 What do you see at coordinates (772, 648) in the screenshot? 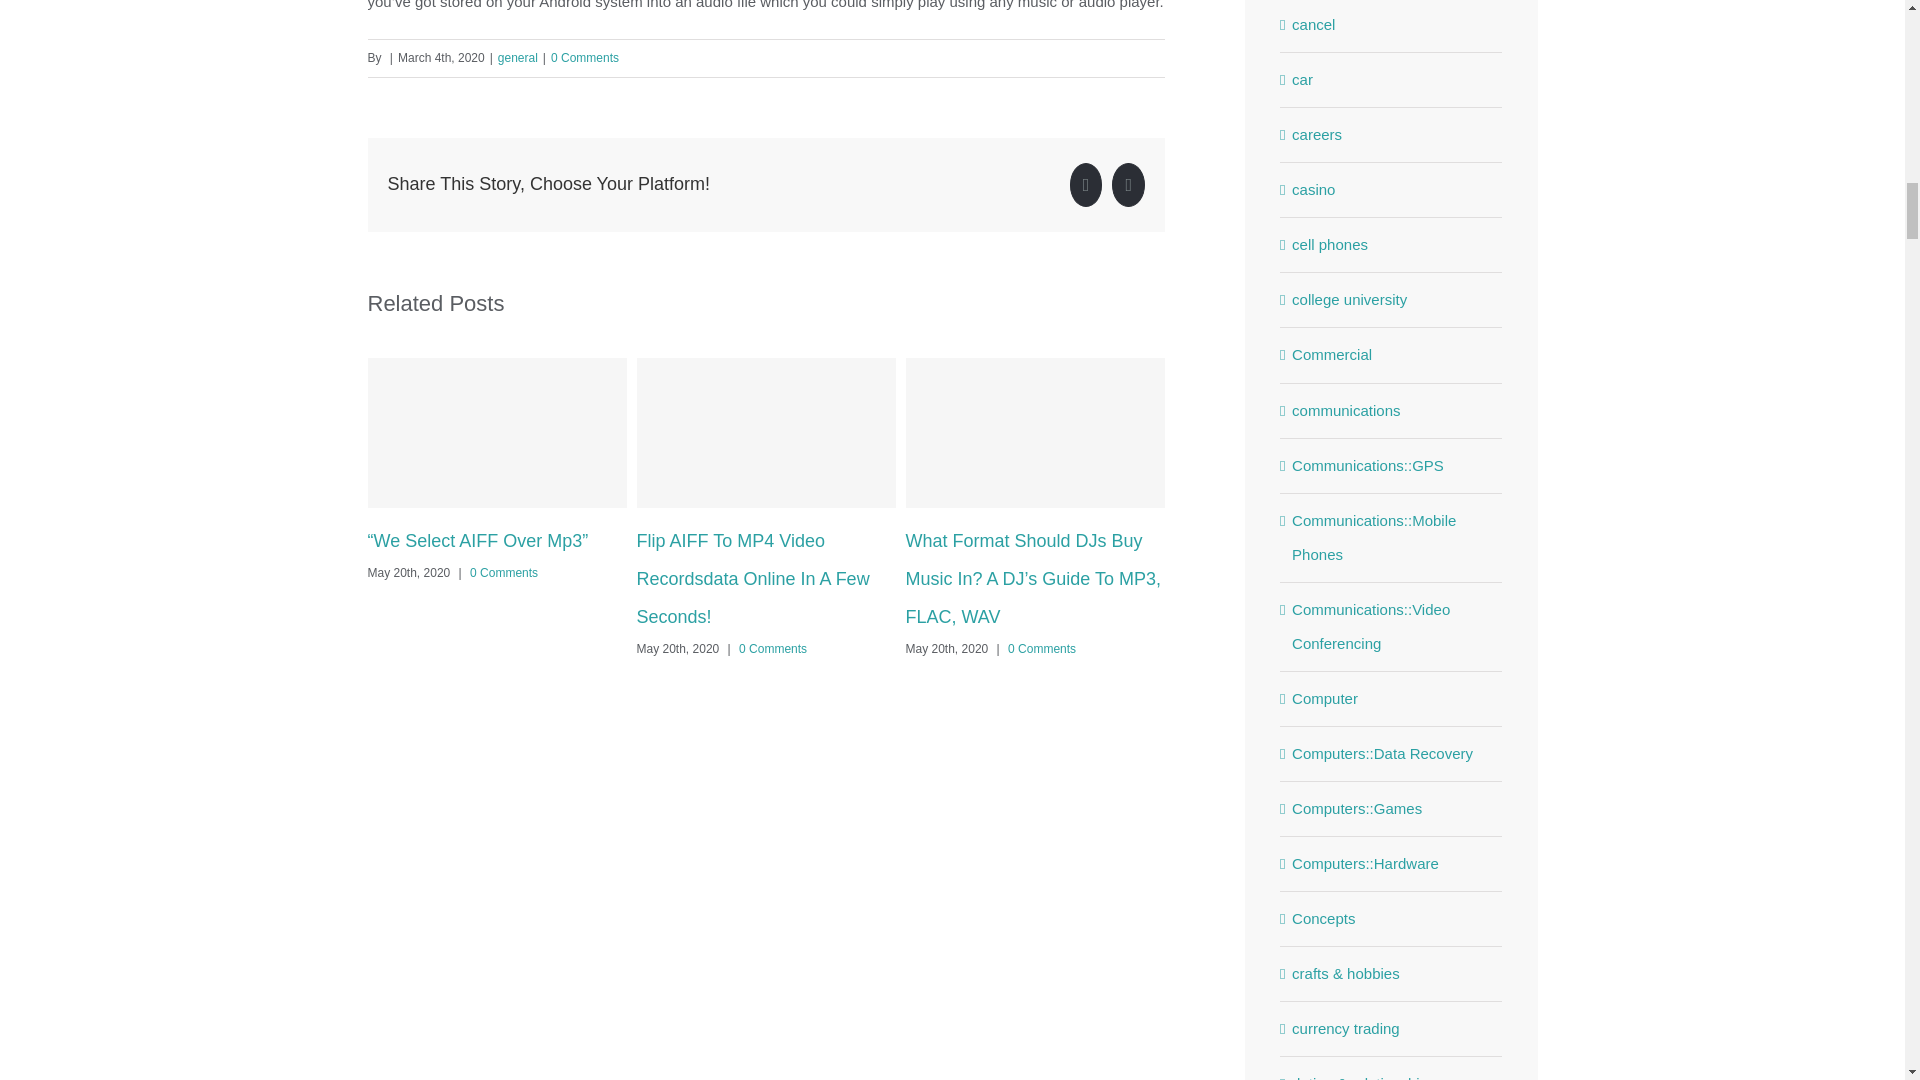
I see `0 Comments` at bounding box center [772, 648].